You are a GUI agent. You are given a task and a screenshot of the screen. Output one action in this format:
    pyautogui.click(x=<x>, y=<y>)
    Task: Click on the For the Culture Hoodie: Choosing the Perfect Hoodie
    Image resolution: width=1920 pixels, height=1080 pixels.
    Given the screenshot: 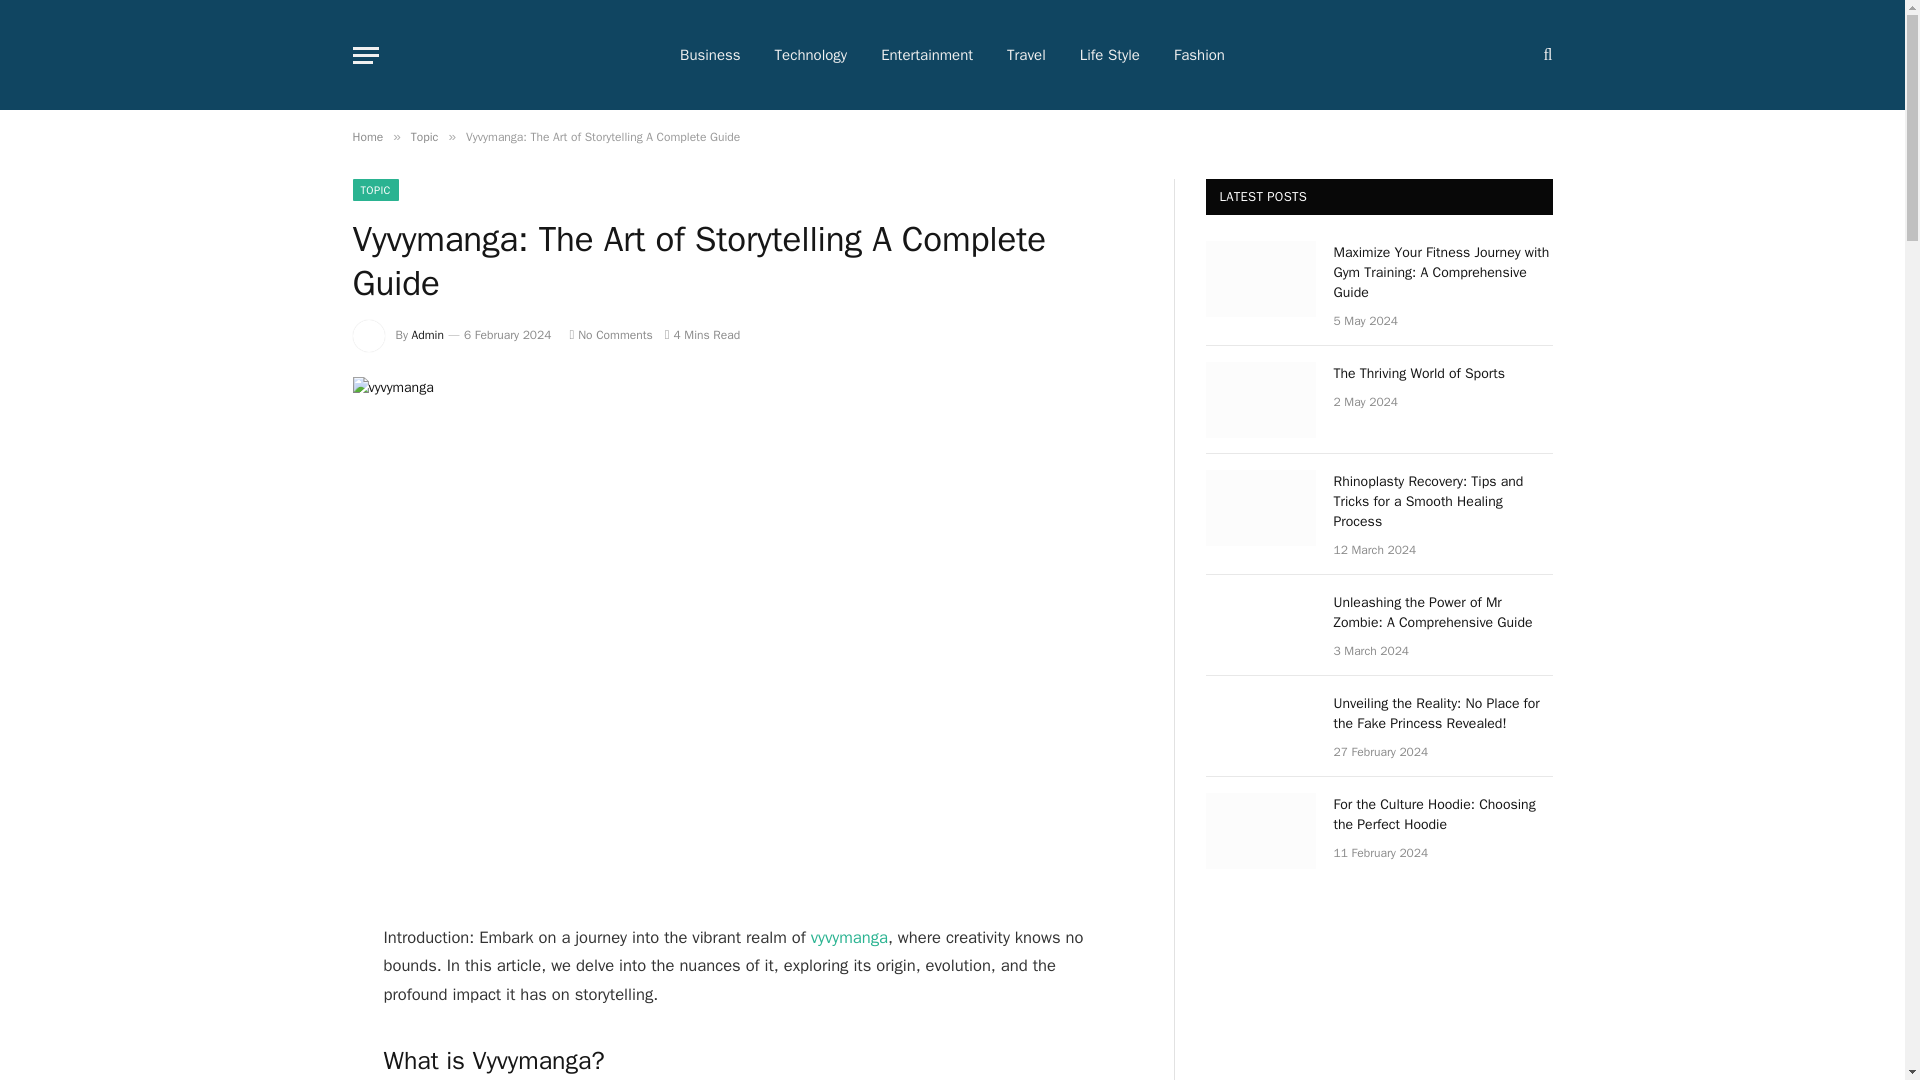 What is the action you would take?
    pyautogui.click(x=1260, y=830)
    